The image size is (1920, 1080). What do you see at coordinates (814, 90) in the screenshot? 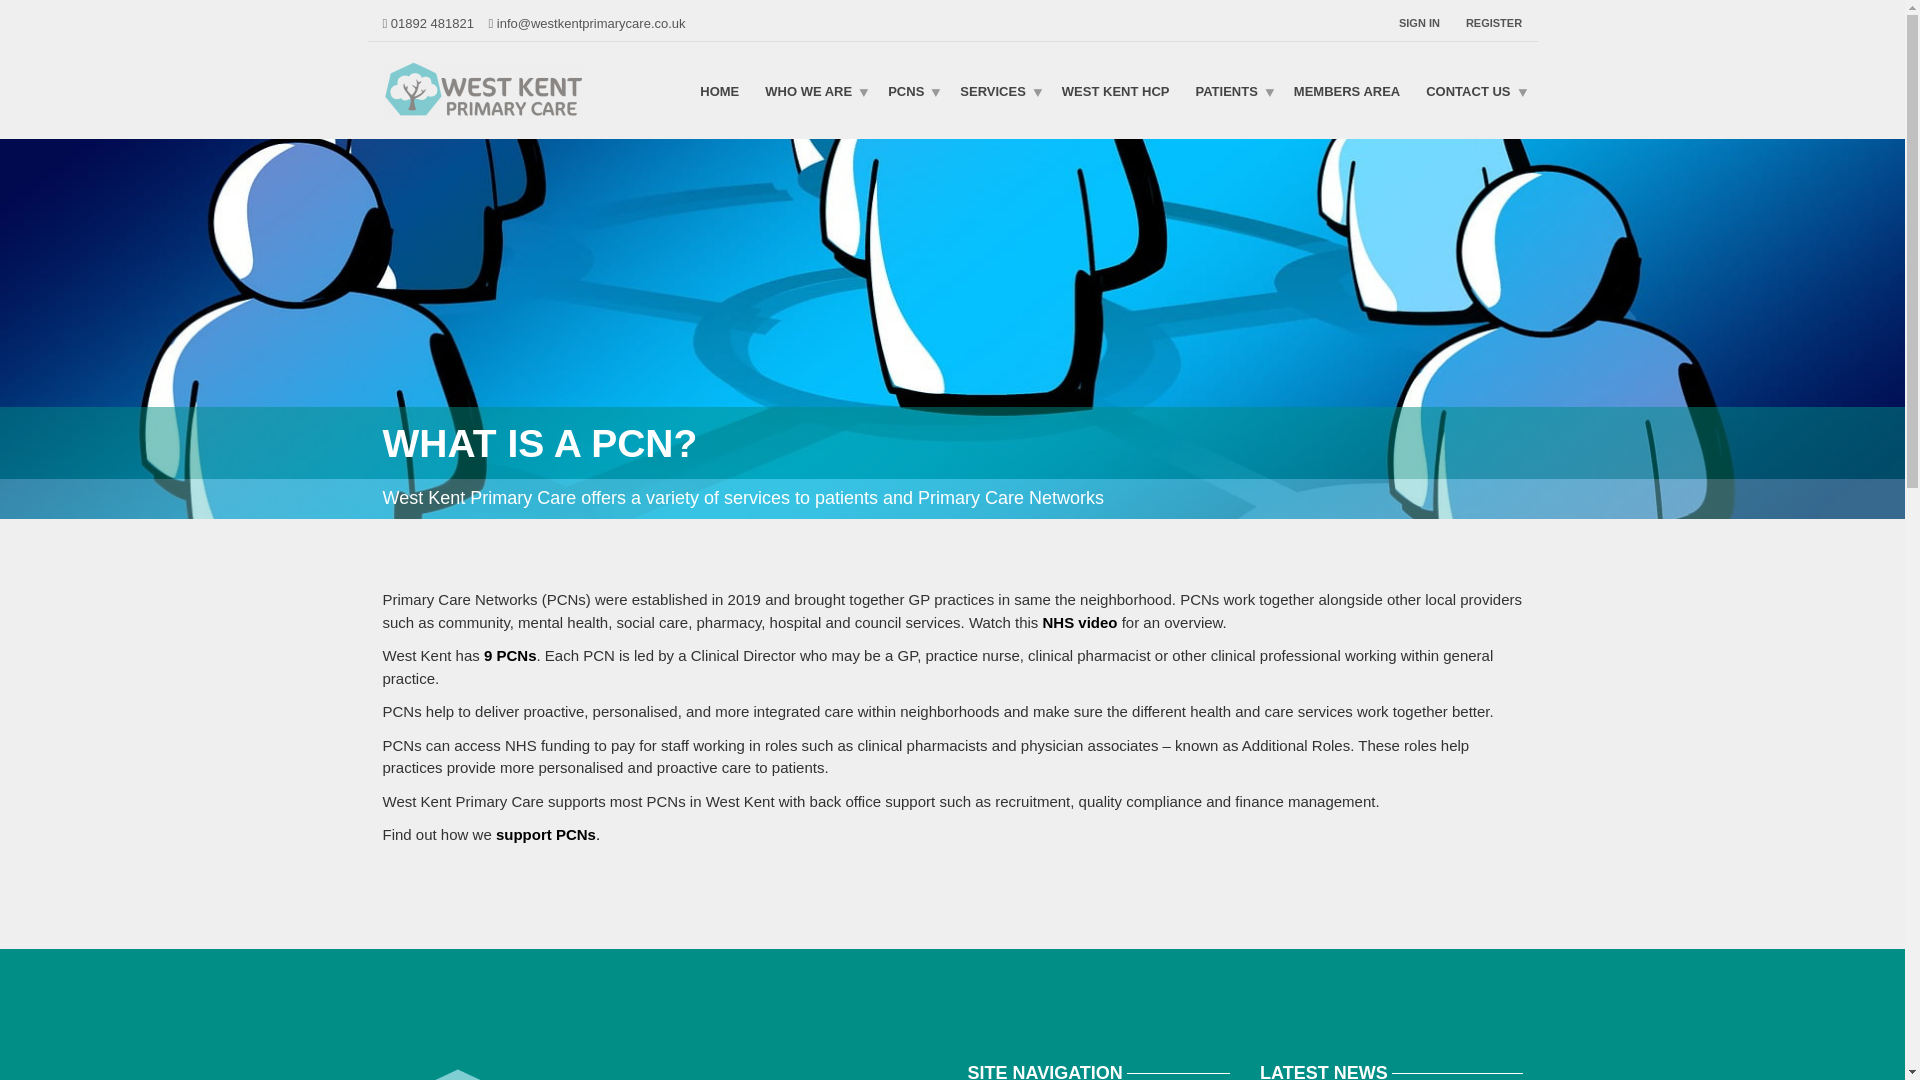
I see `WHO WE ARE` at bounding box center [814, 90].